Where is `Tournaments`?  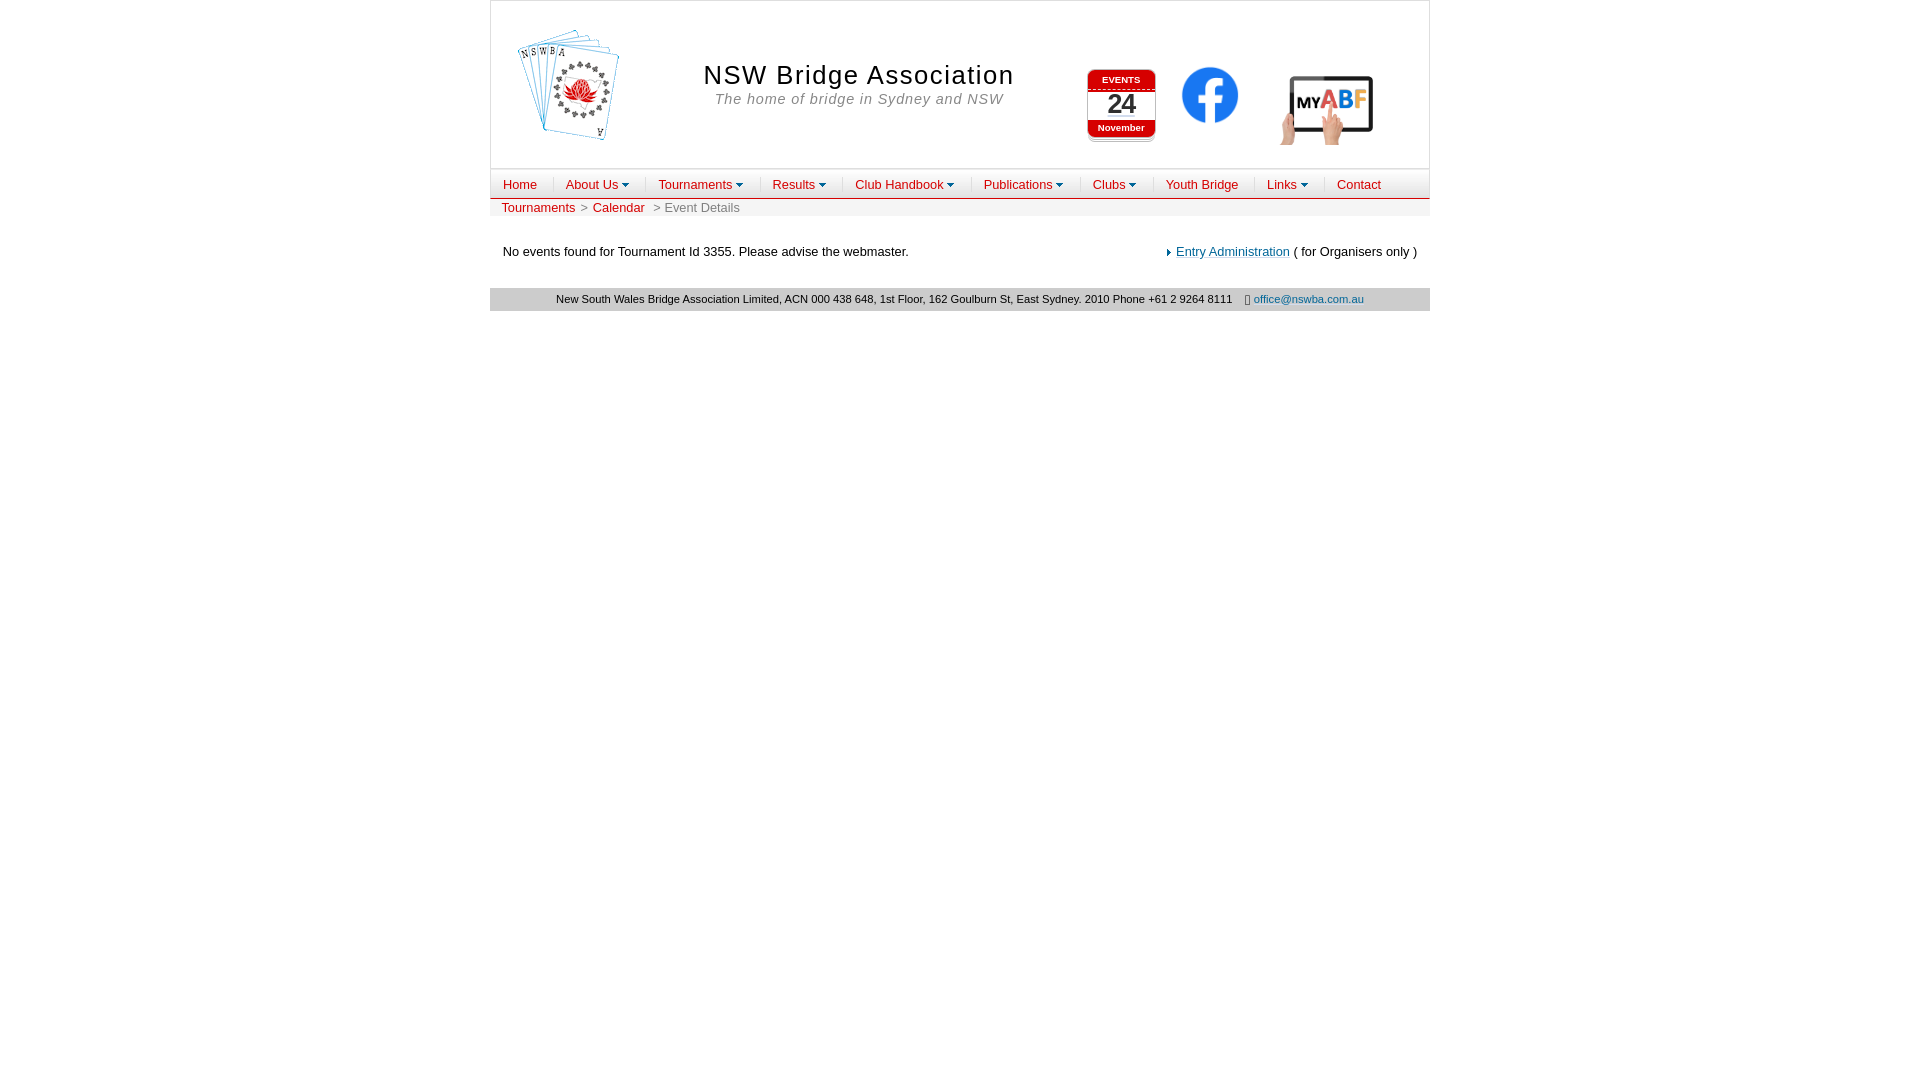 Tournaments is located at coordinates (701, 184).